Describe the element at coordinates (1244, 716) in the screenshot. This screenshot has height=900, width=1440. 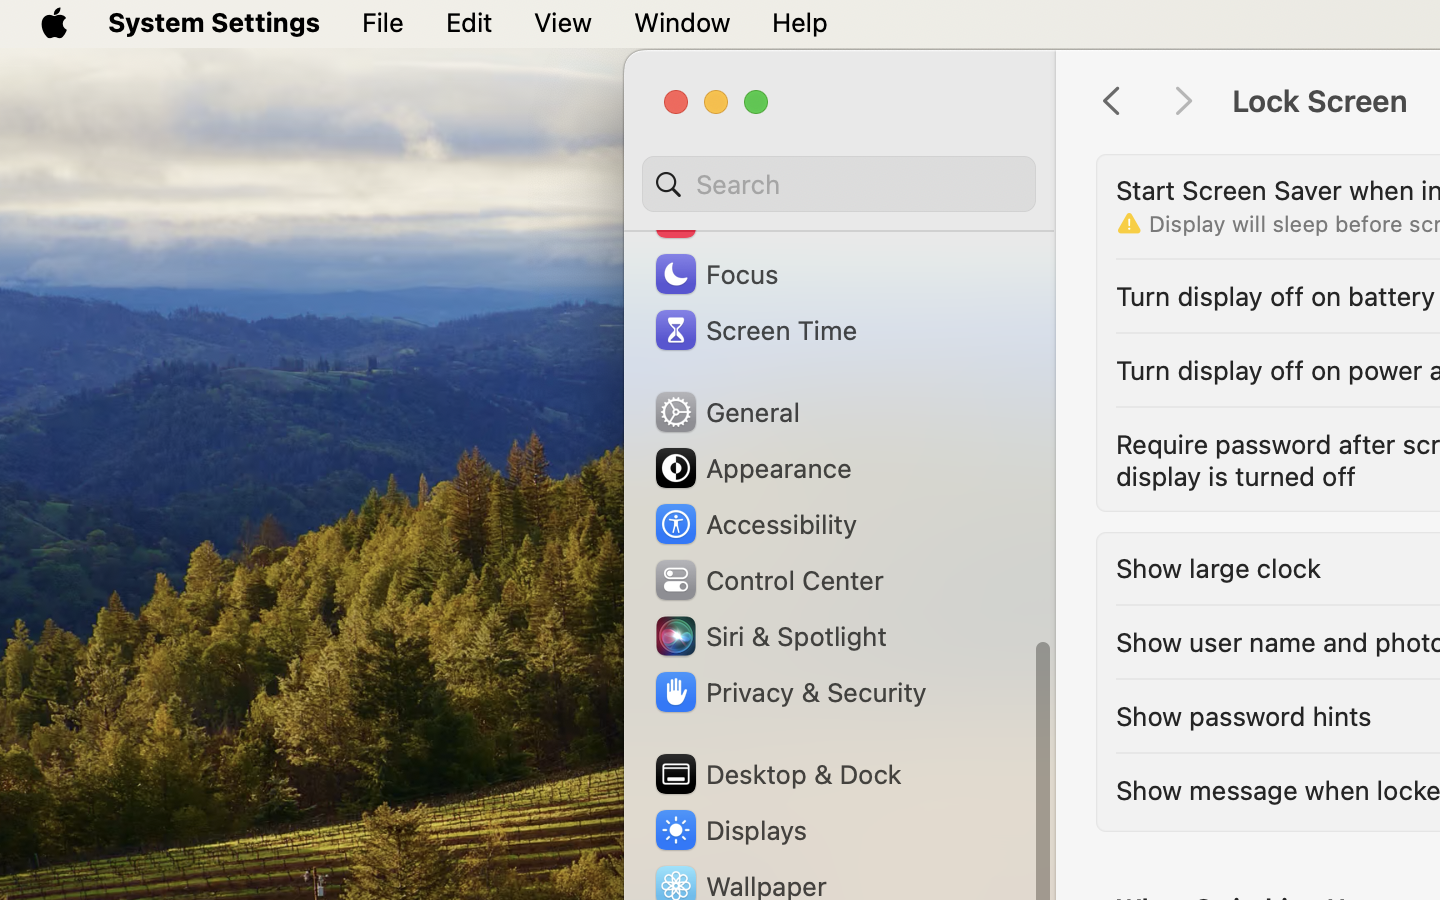
I see `Show password hints` at that location.